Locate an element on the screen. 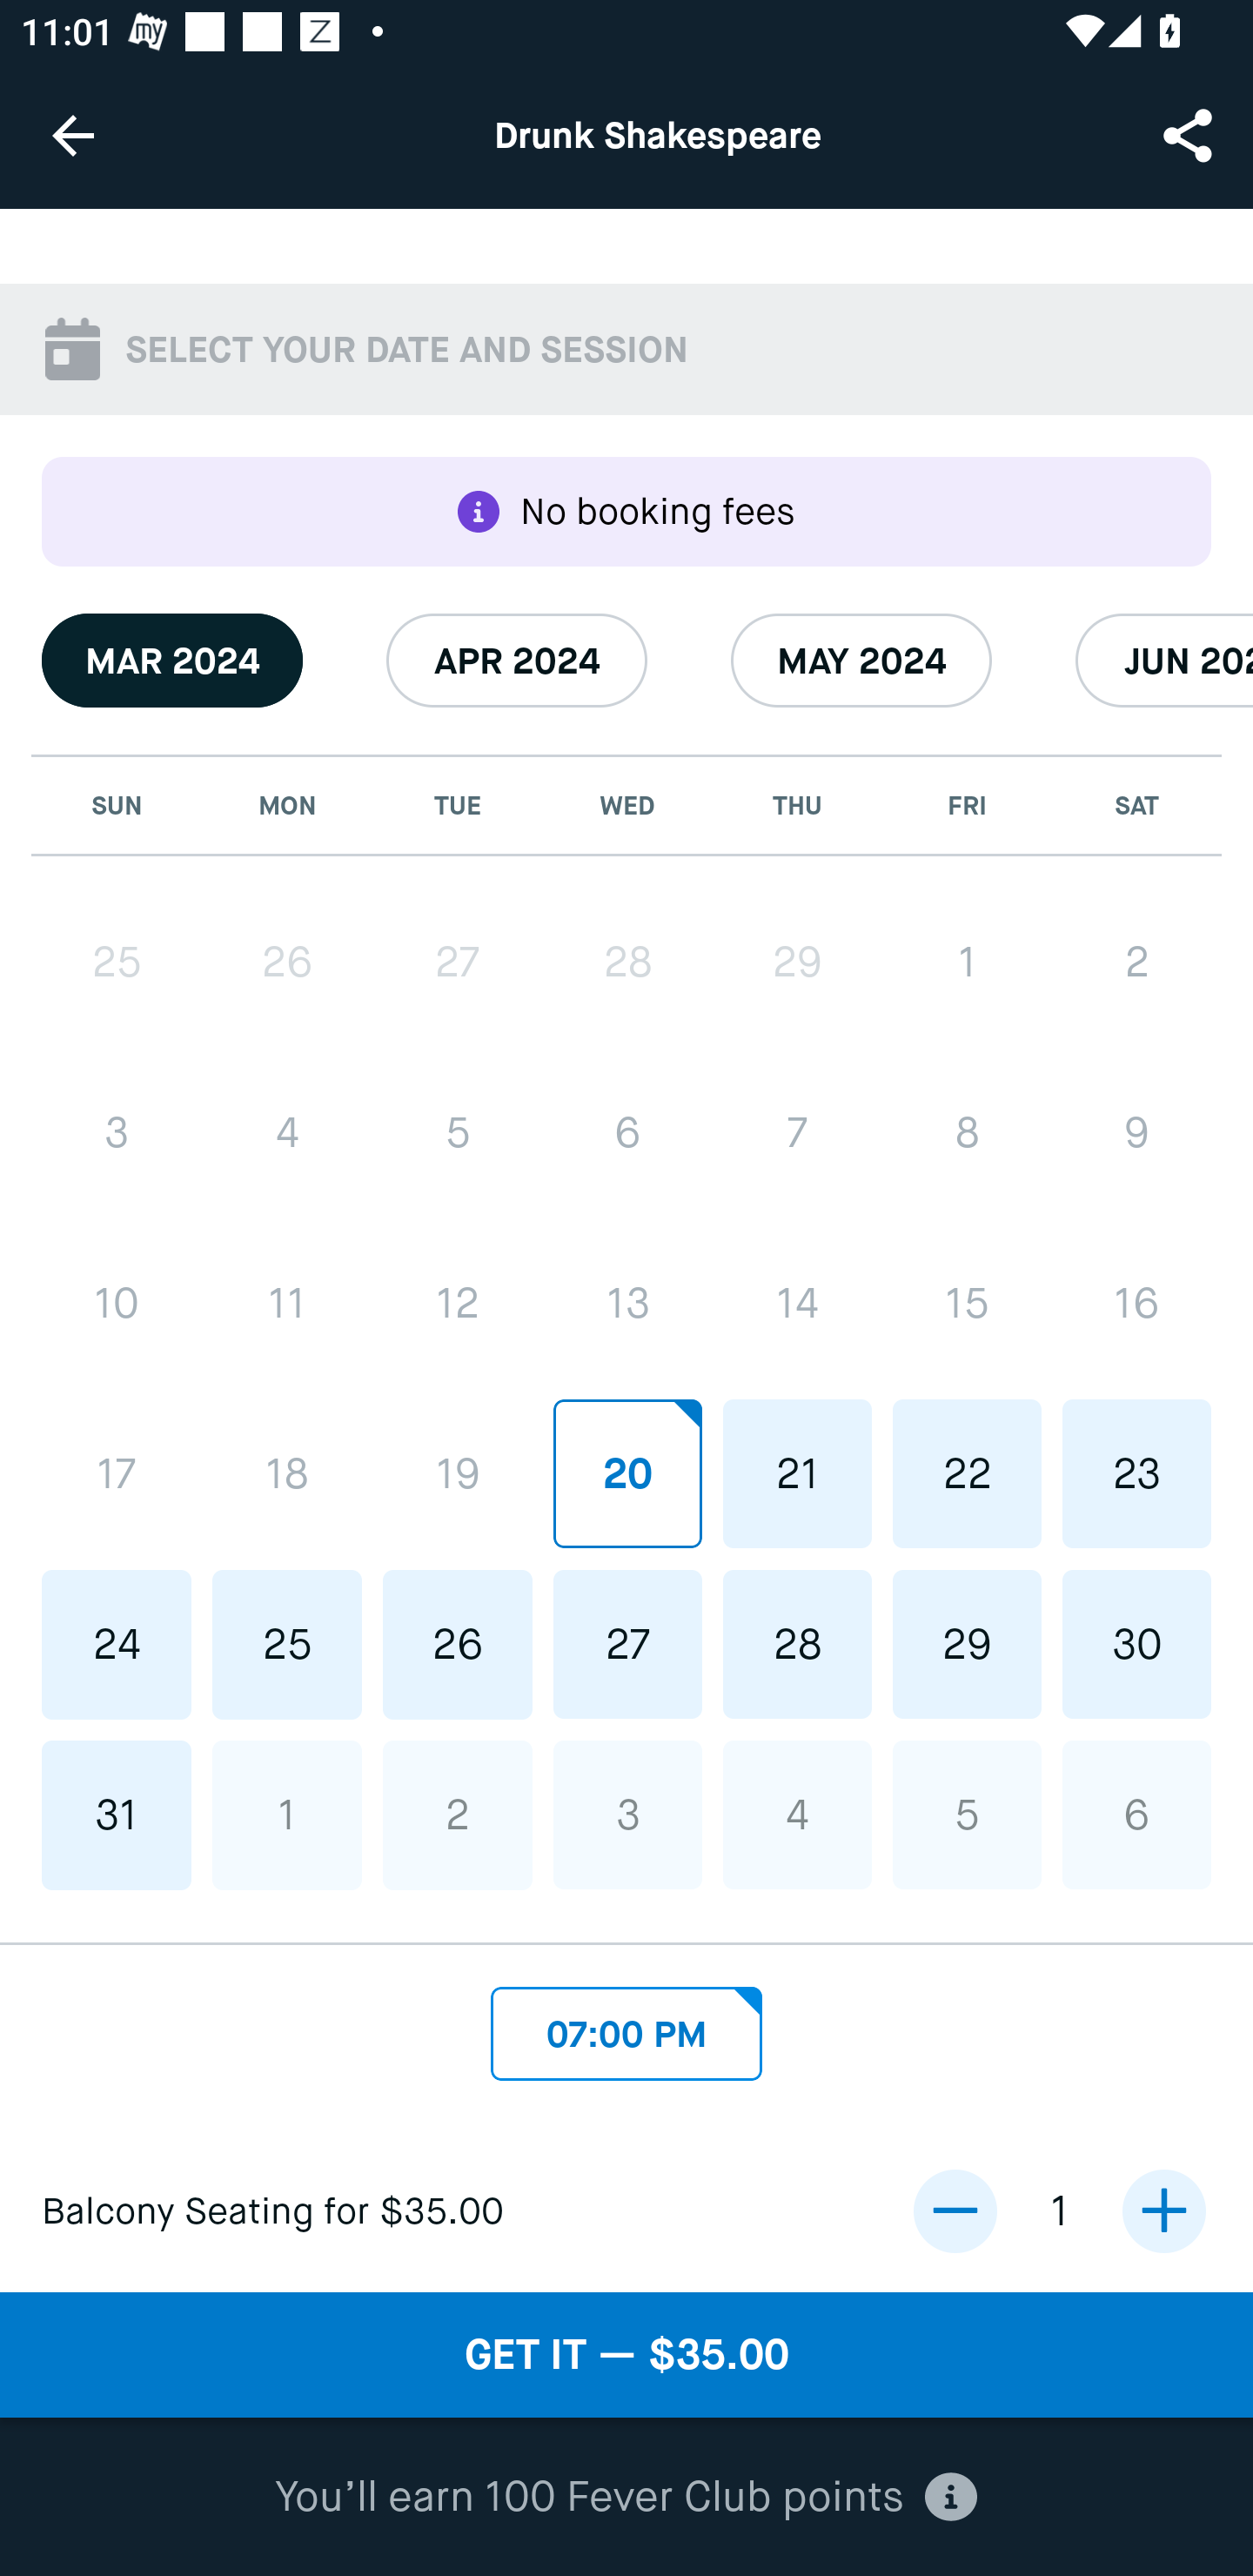 This screenshot has width=1253, height=2576. 1 is located at coordinates (287, 1815).